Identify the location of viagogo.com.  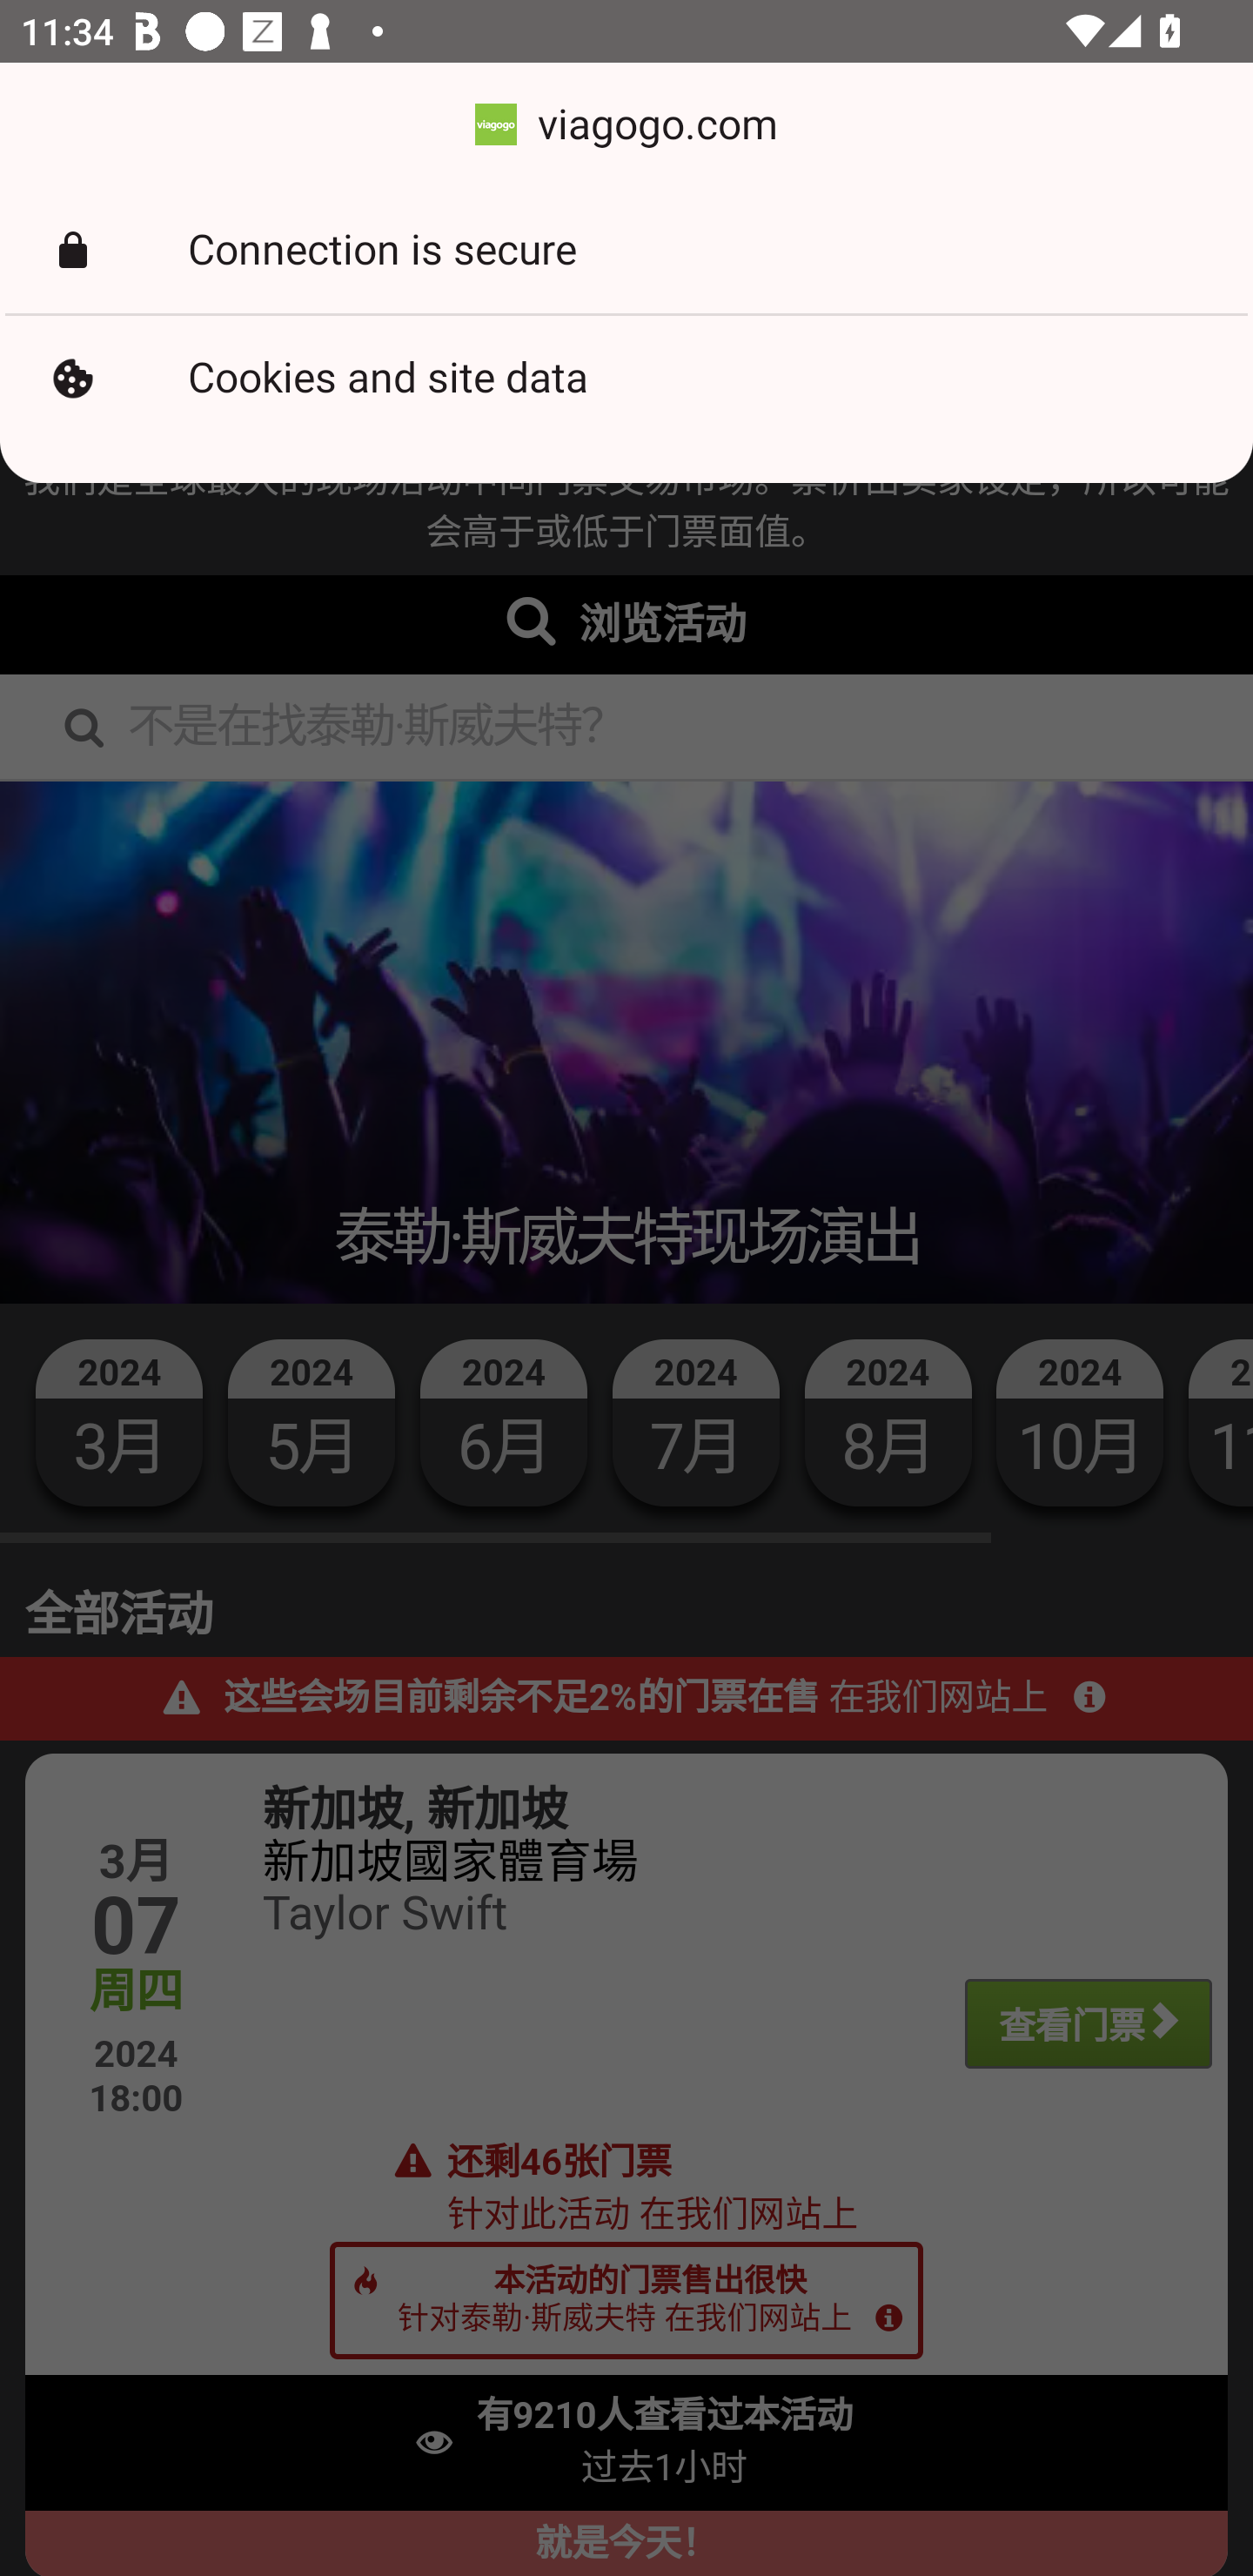
(626, 125).